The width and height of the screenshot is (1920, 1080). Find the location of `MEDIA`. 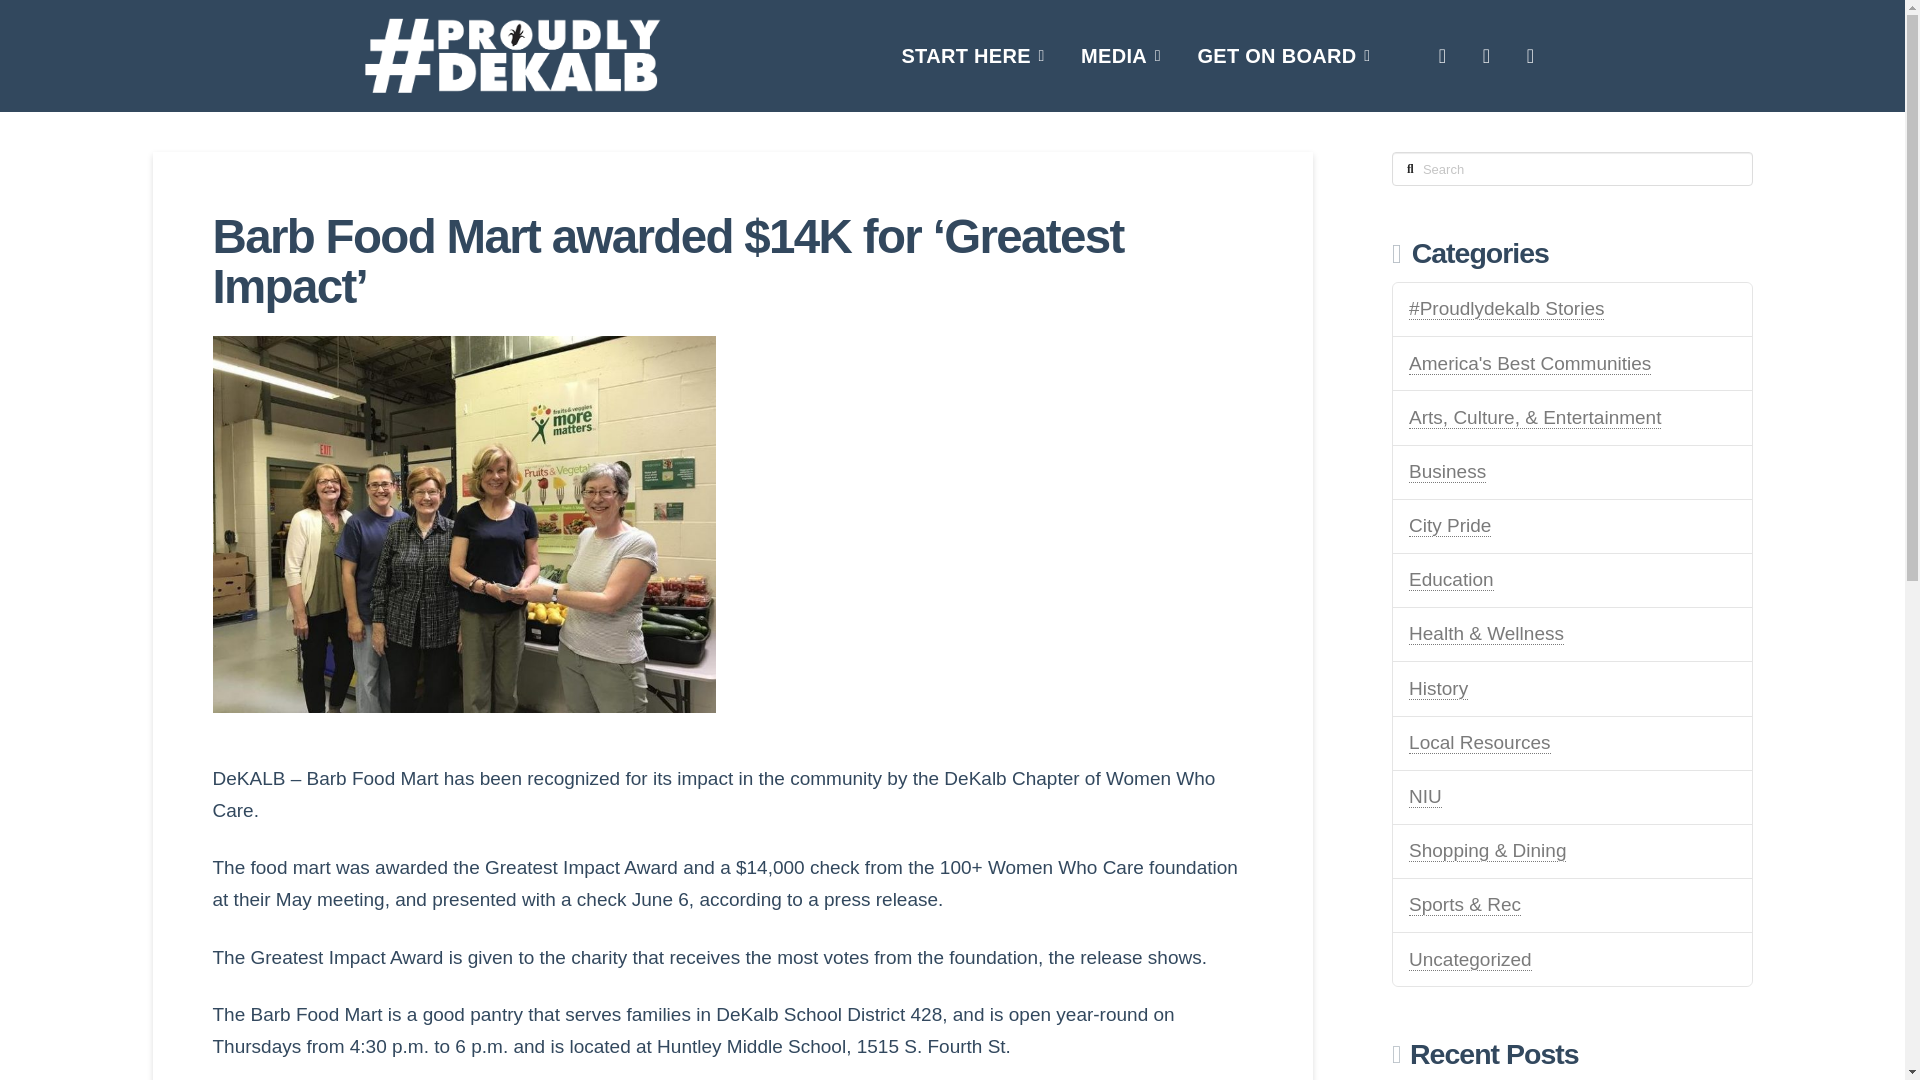

MEDIA is located at coordinates (1121, 55).